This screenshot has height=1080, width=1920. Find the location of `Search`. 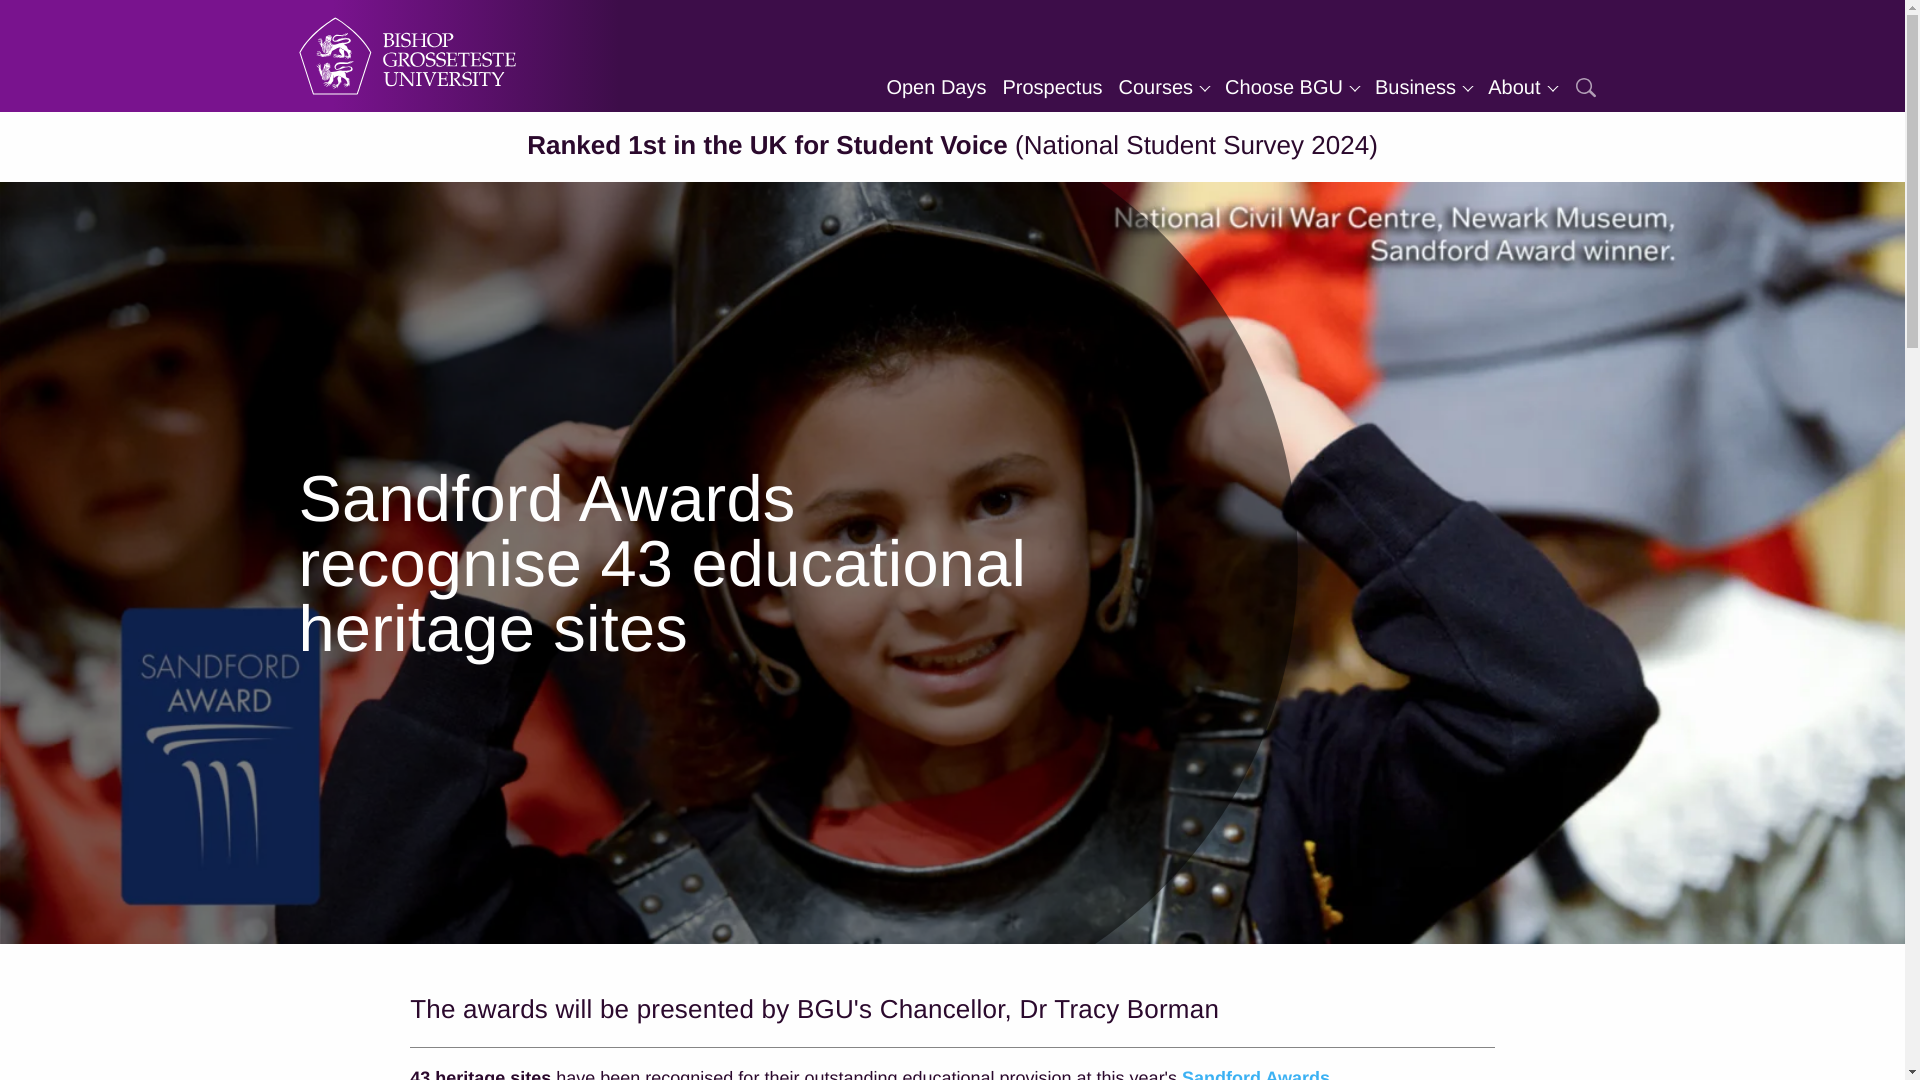

Search is located at coordinates (1584, 88).